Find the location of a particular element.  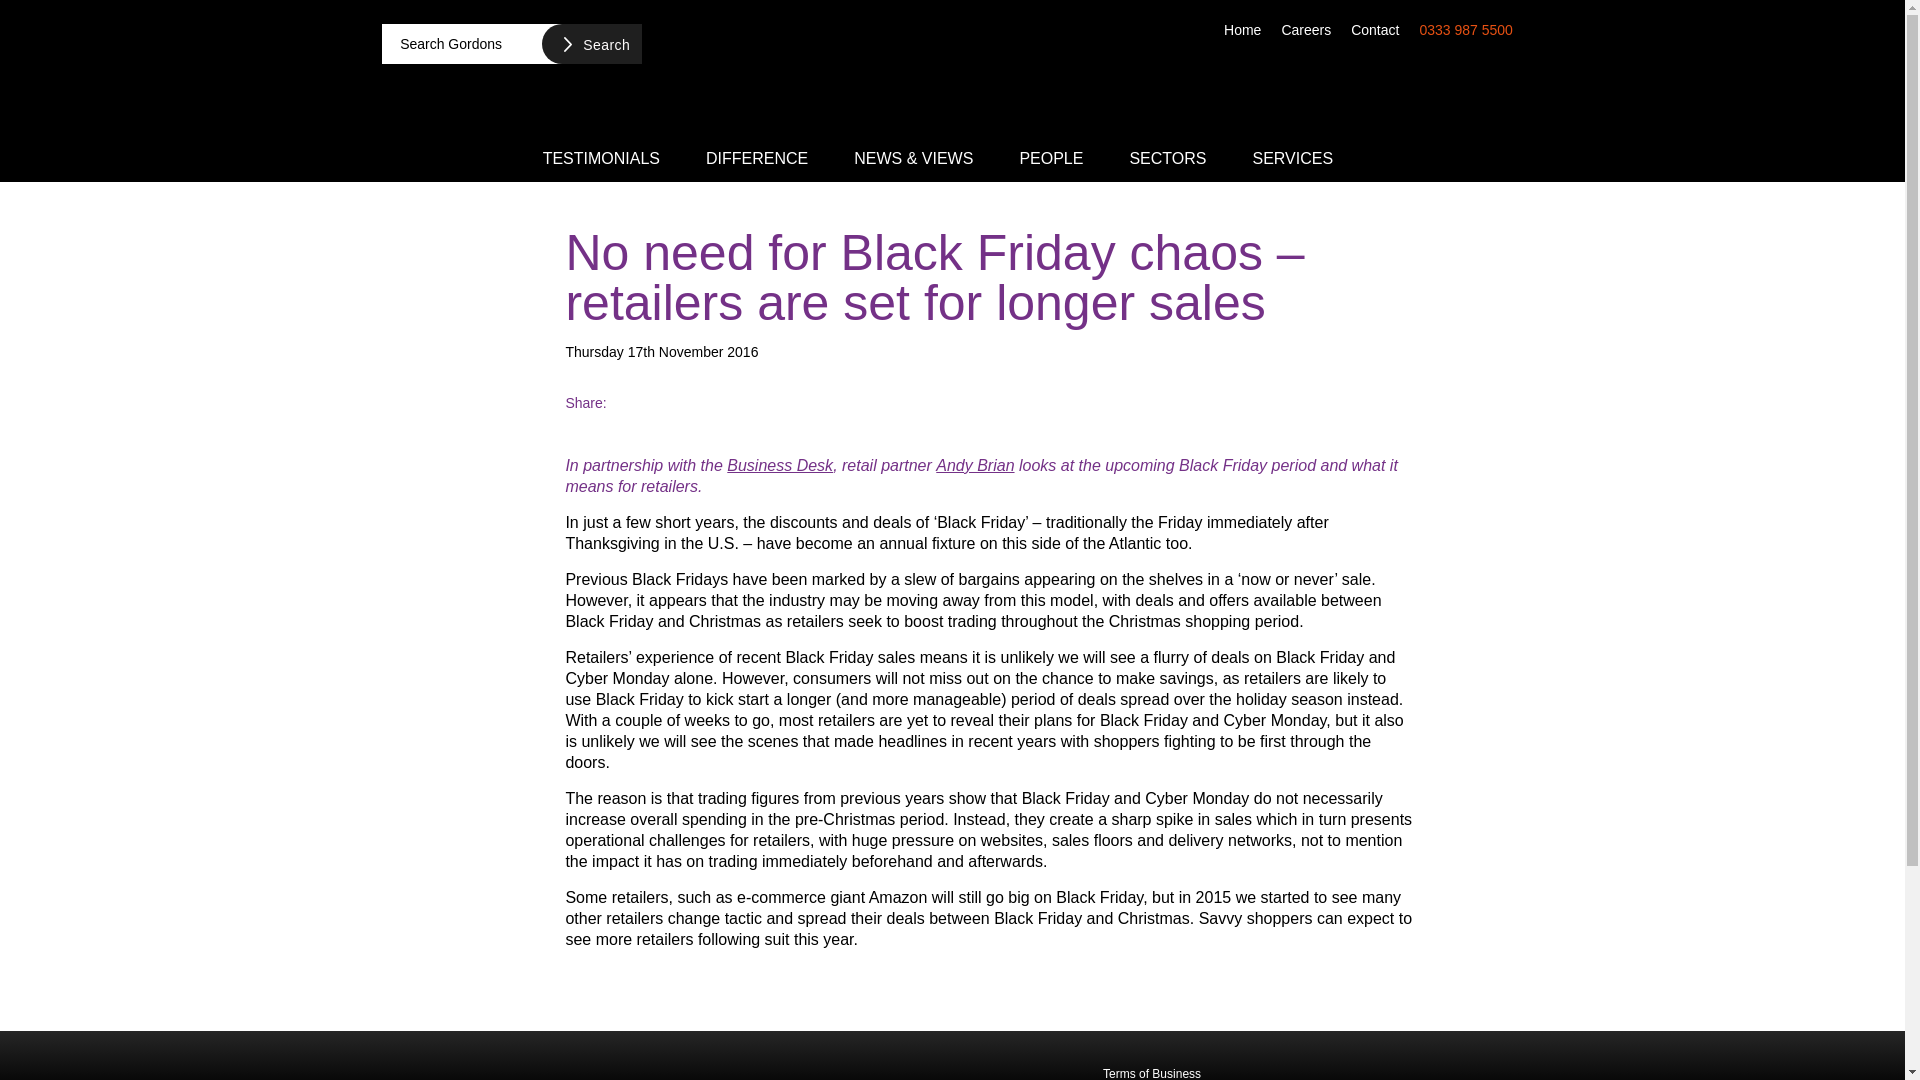

Careers is located at coordinates (1306, 28).